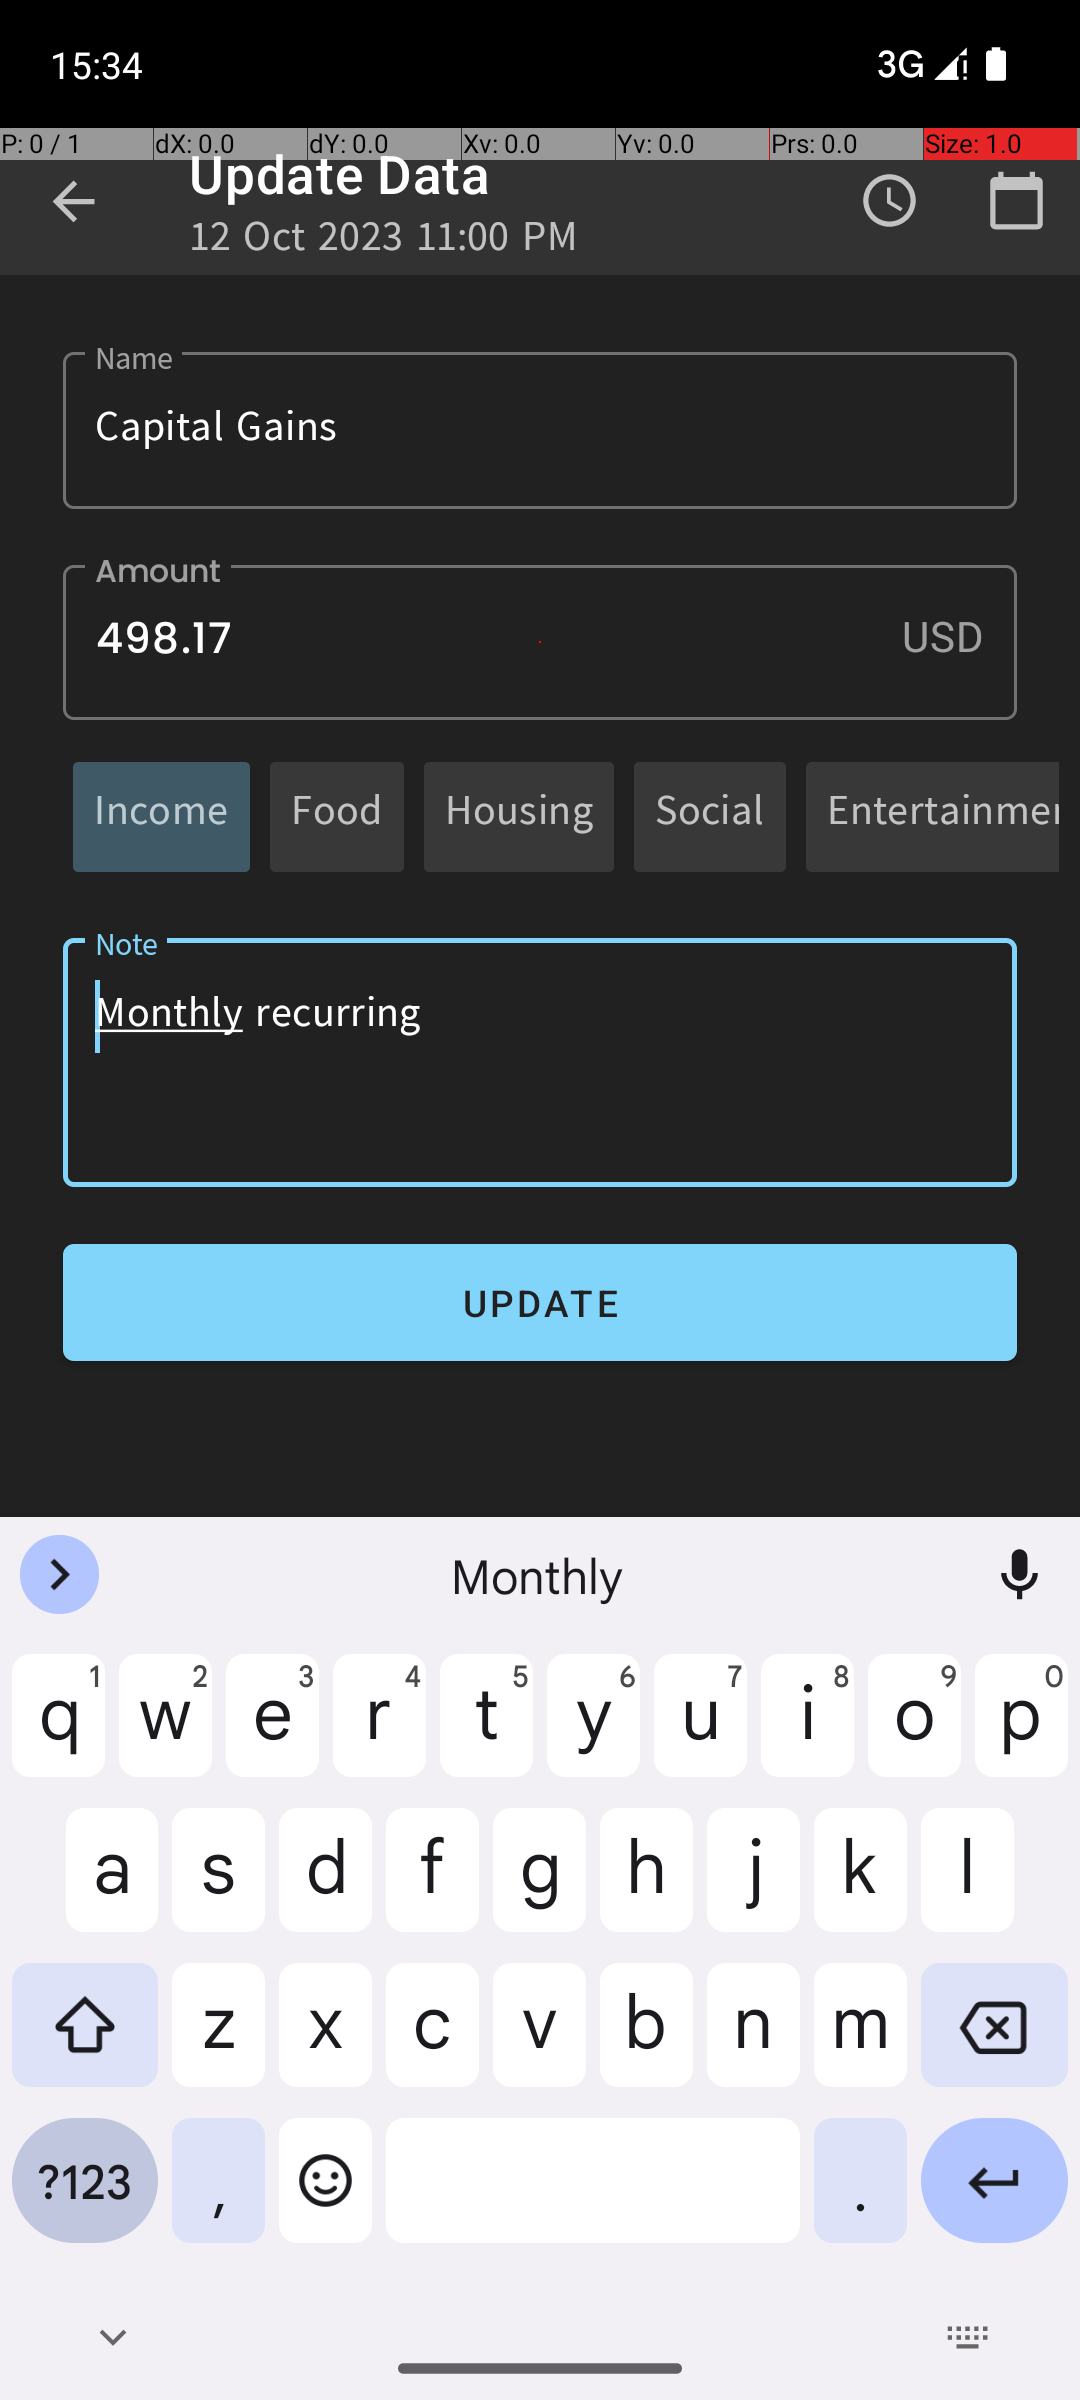 Image resolution: width=1080 pixels, height=2400 pixels. Describe the element at coordinates (540, 1062) in the screenshot. I see `Monthly recurring` at that location.